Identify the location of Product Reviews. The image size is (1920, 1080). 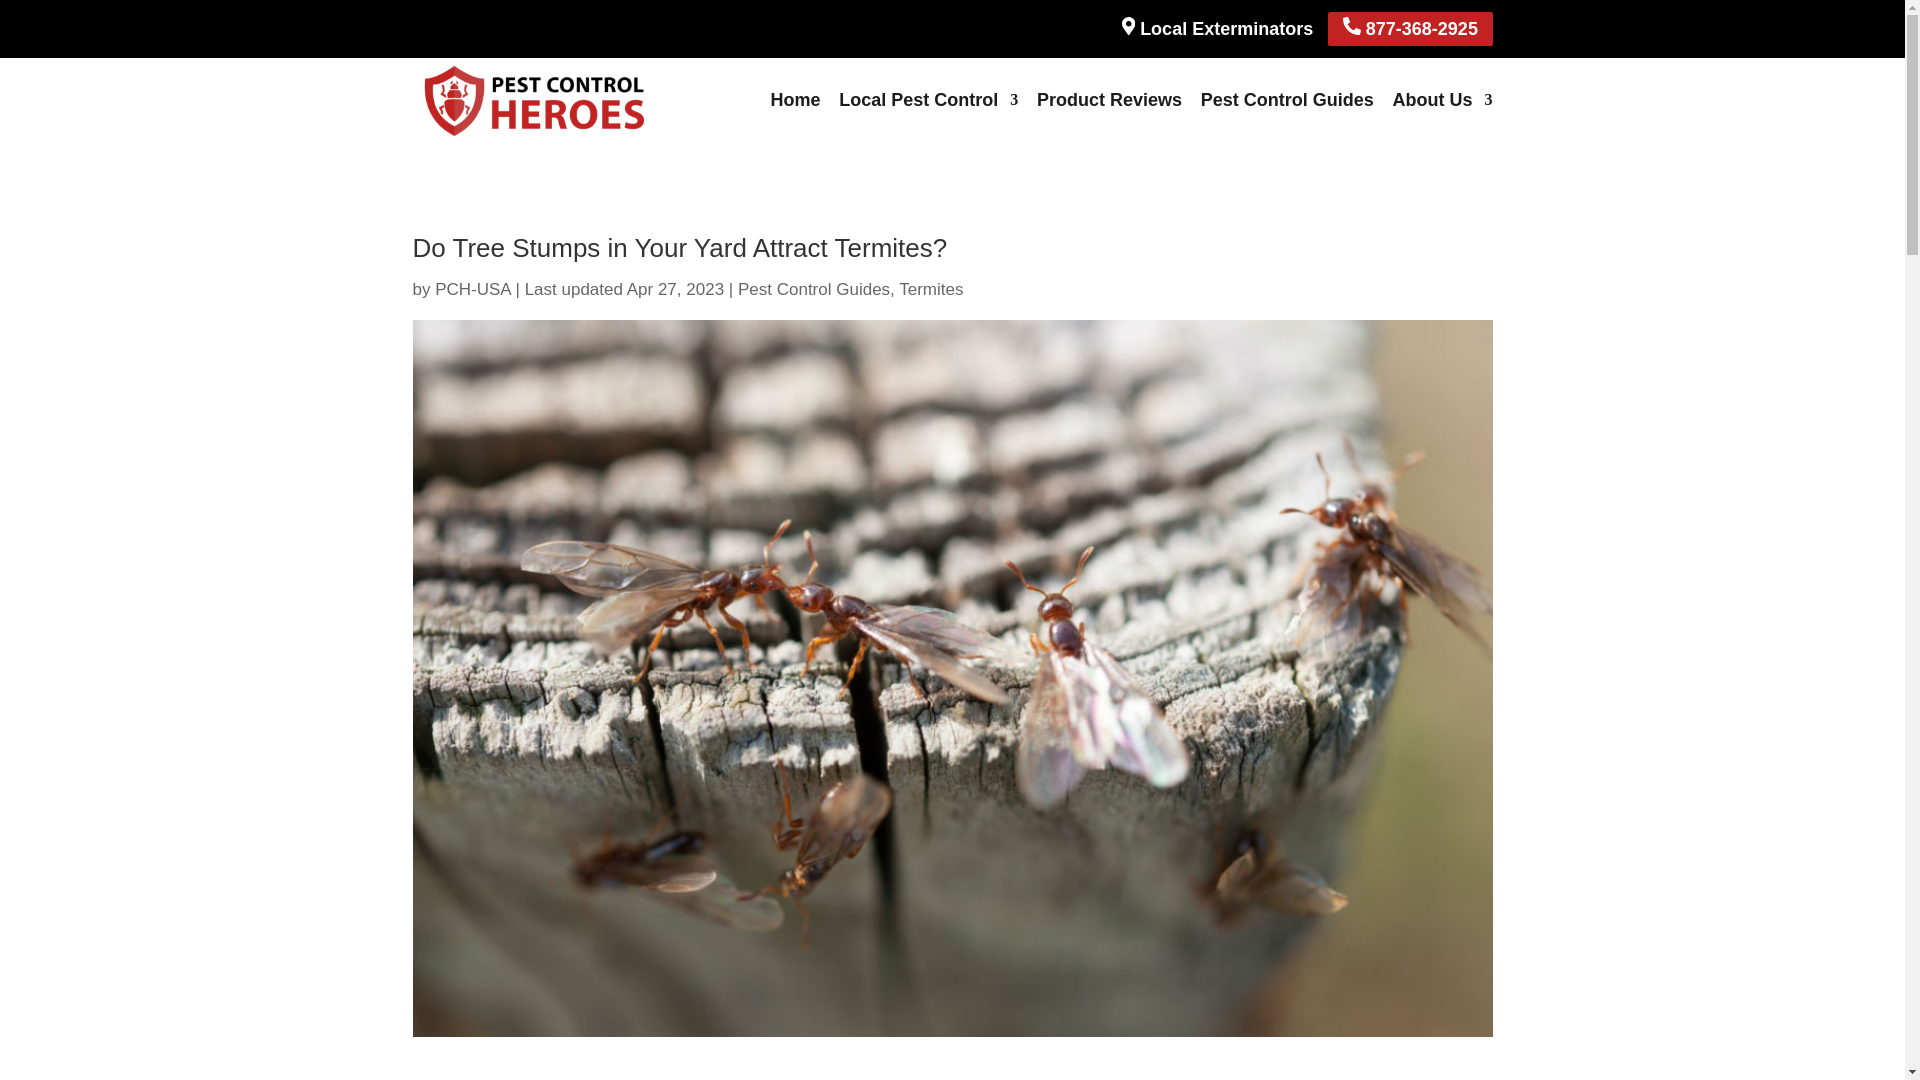
(1109, 99).